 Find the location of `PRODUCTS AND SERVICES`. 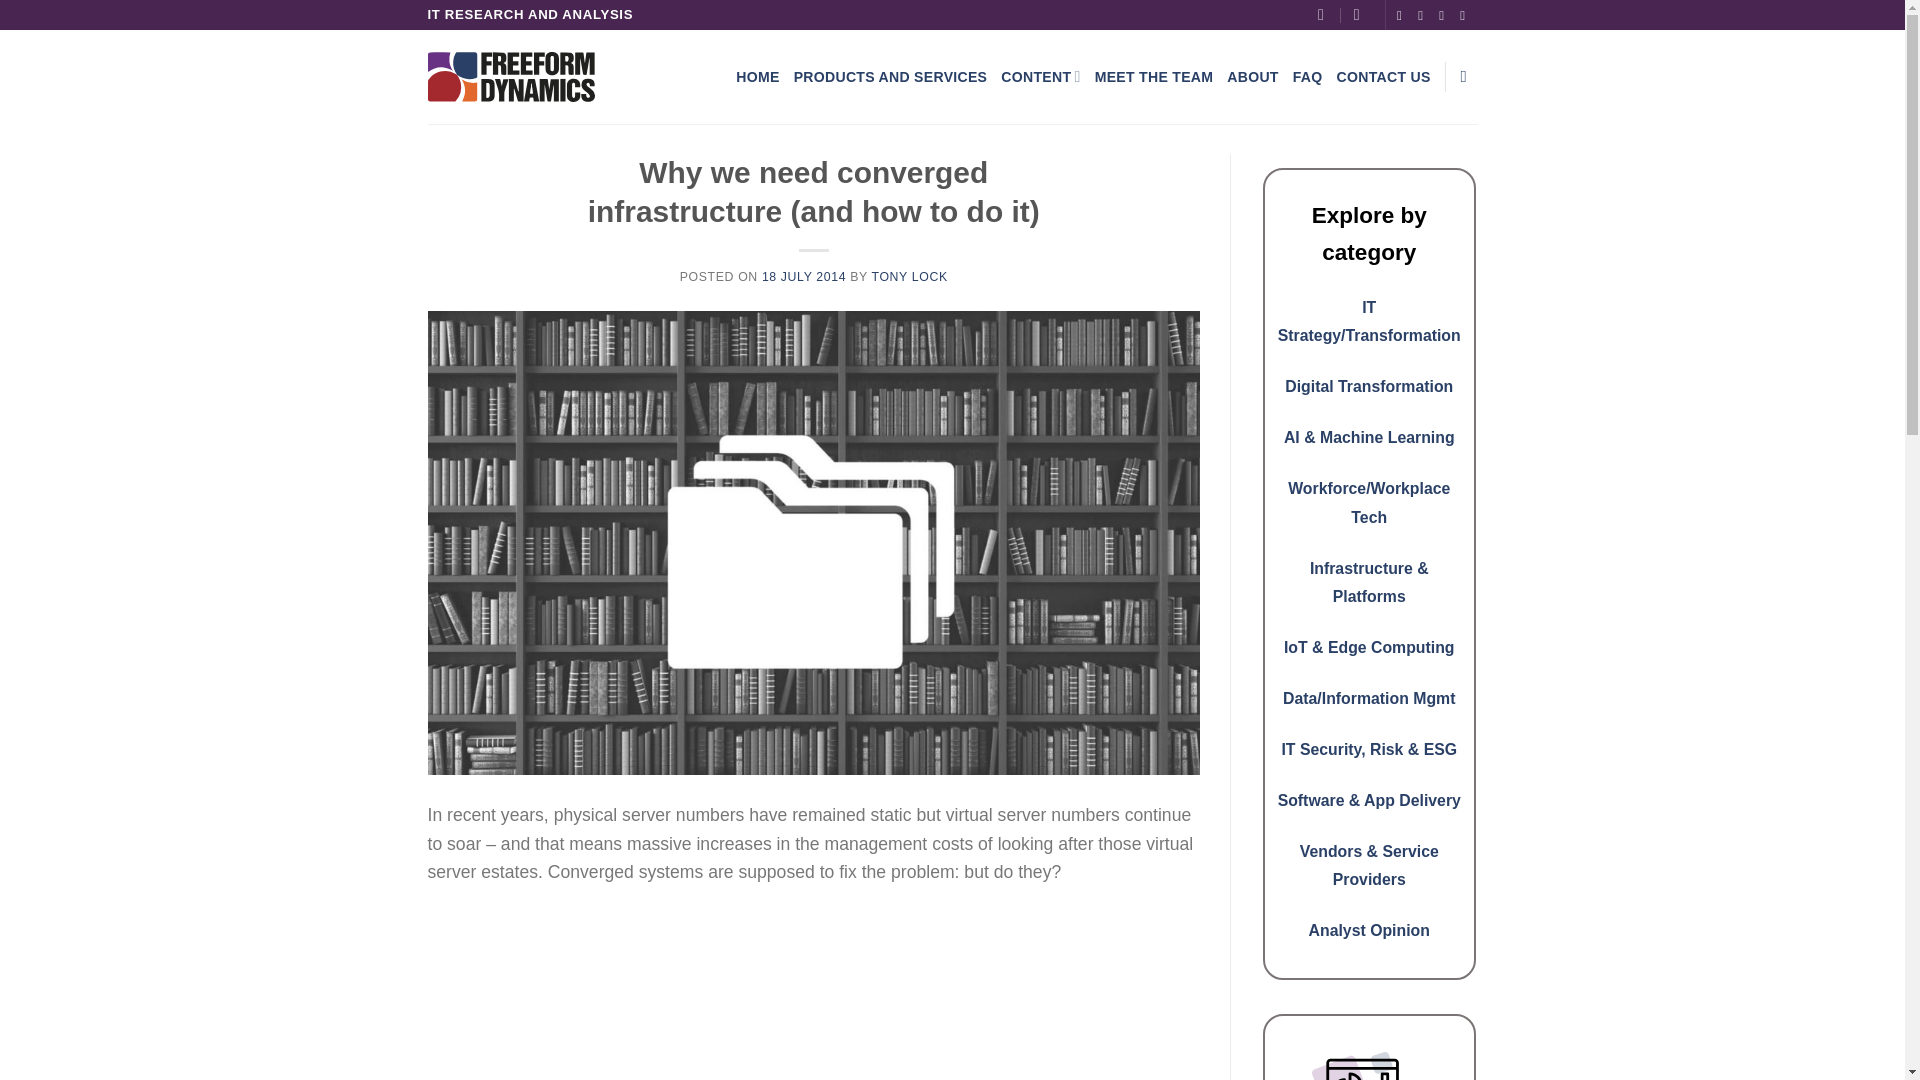

PRODUCTS AND SERVICES is located at coordinates (891, 77).